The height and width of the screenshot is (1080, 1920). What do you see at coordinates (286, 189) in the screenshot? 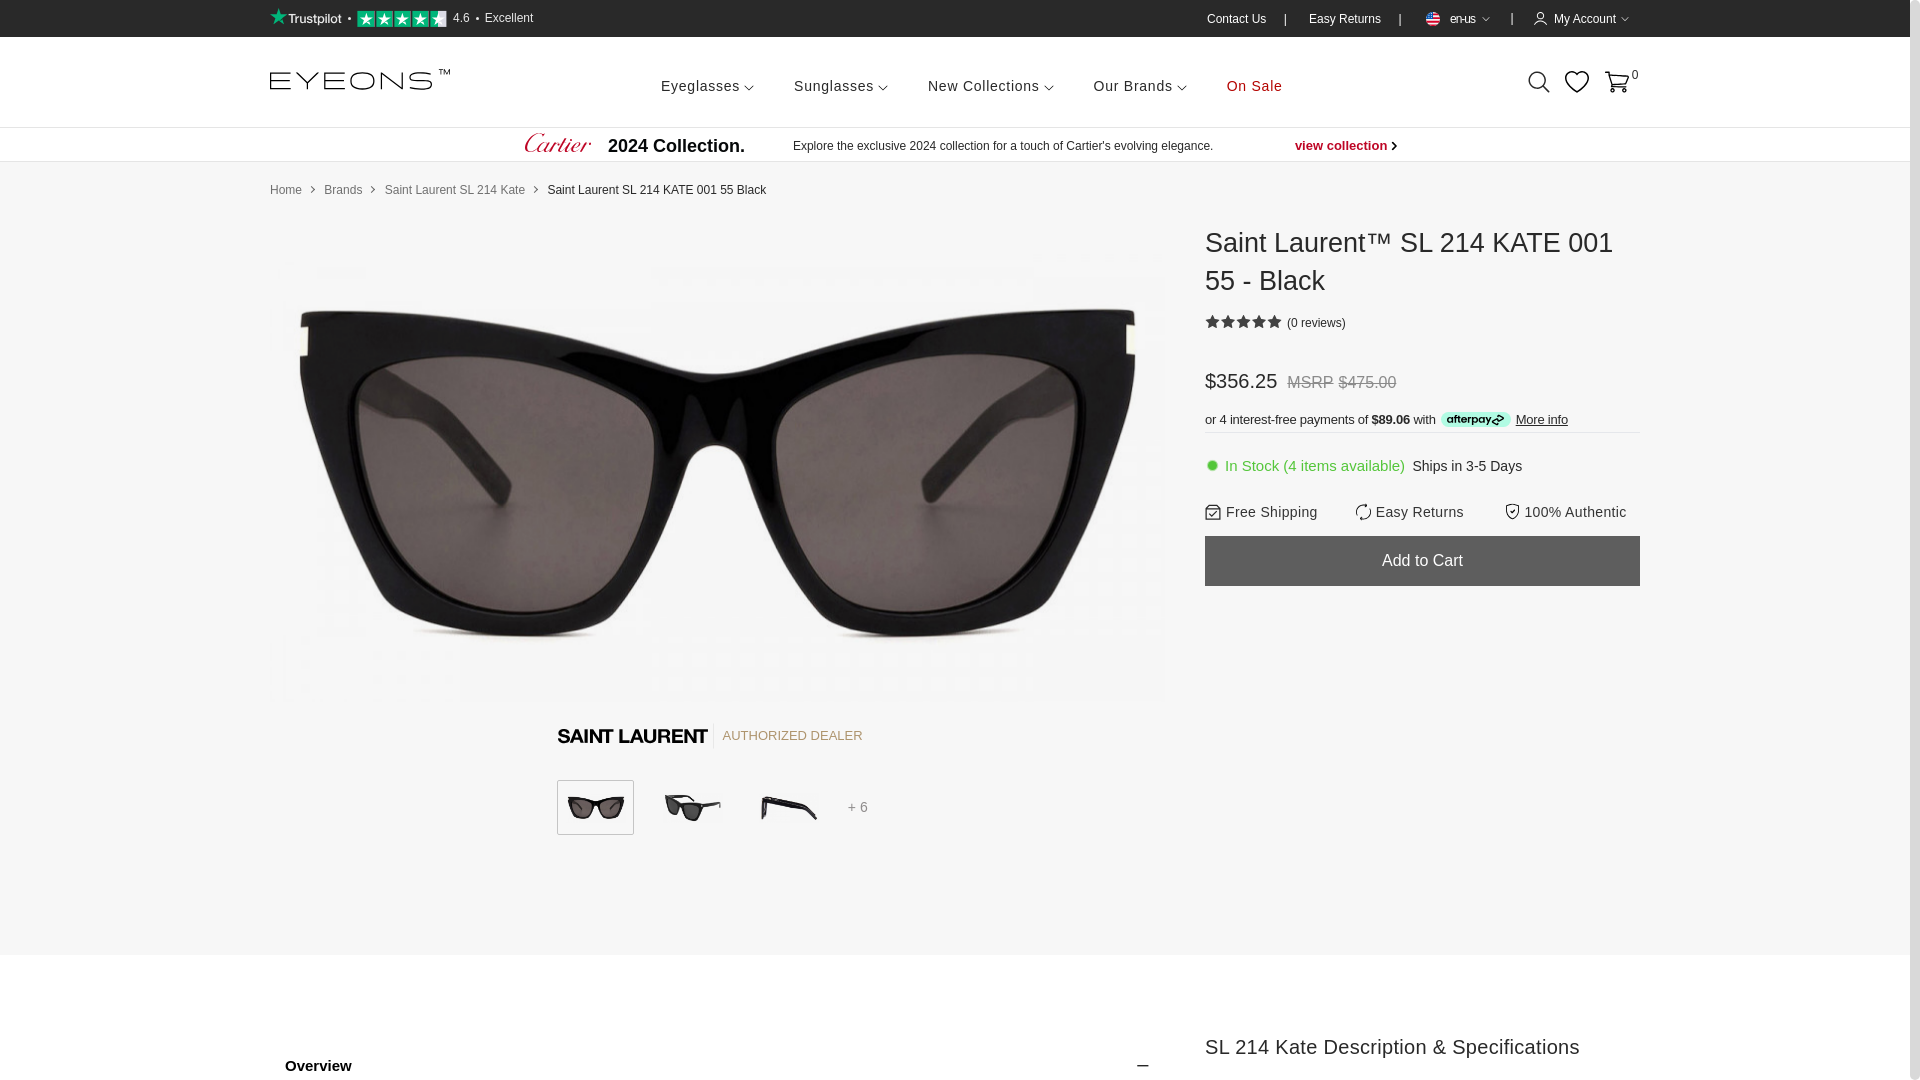
I see `Home` at bounding box center [286, 189].